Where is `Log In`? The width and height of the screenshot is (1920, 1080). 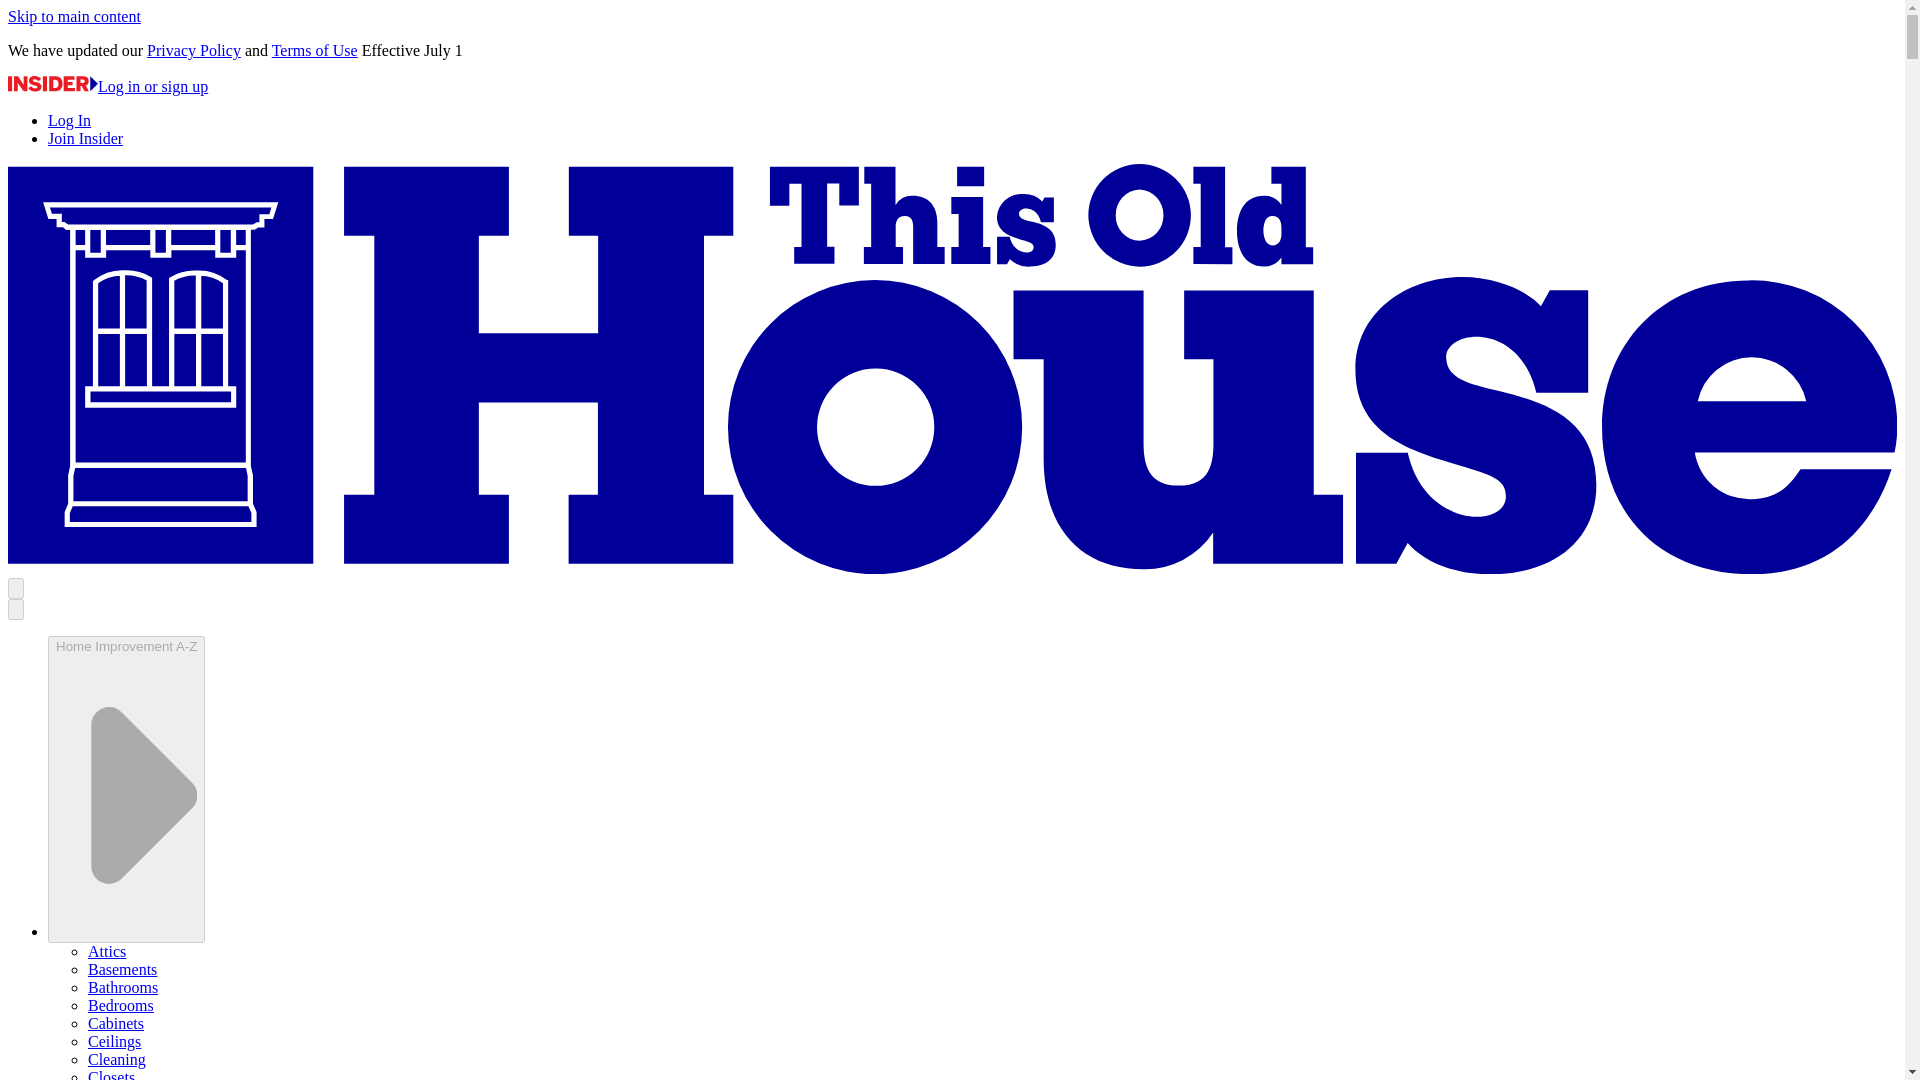 Log In is located at coordinates (69, 120).